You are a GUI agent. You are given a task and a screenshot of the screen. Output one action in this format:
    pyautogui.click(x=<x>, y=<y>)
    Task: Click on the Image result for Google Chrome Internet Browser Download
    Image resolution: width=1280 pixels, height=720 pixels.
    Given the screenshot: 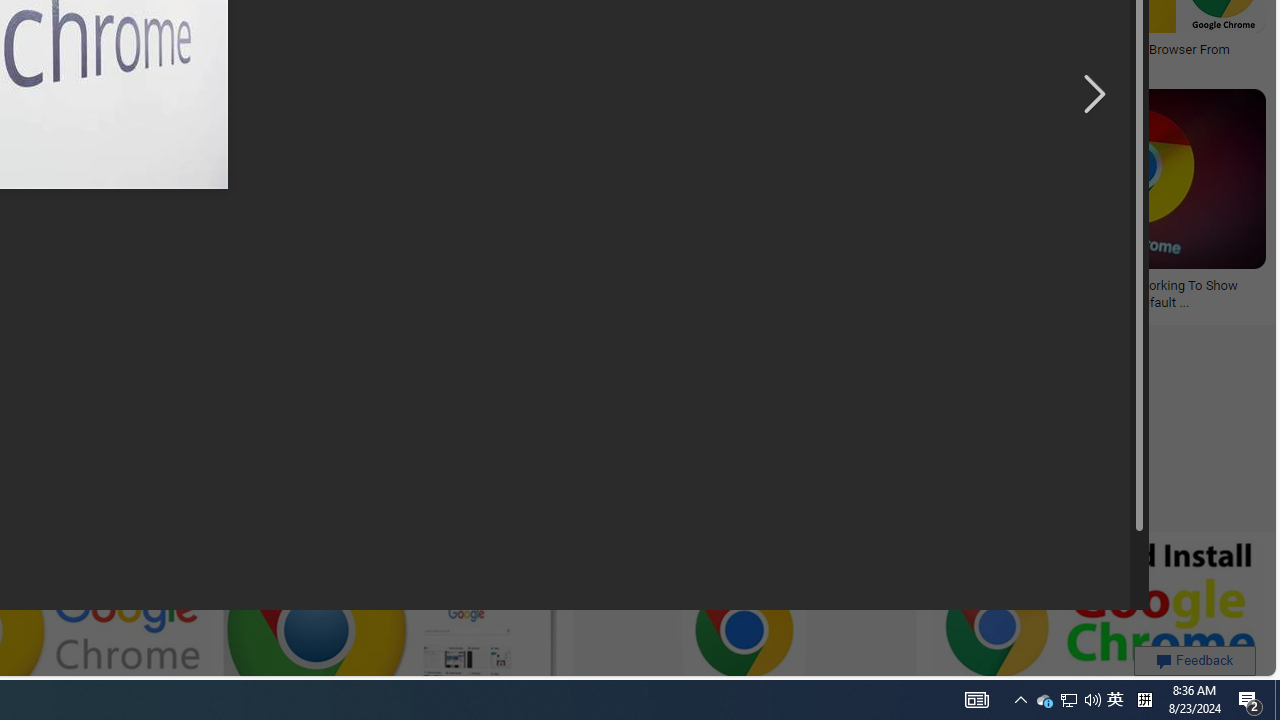 What is the action you would take?
    pyautogui.click(x=1134, y=179)
    